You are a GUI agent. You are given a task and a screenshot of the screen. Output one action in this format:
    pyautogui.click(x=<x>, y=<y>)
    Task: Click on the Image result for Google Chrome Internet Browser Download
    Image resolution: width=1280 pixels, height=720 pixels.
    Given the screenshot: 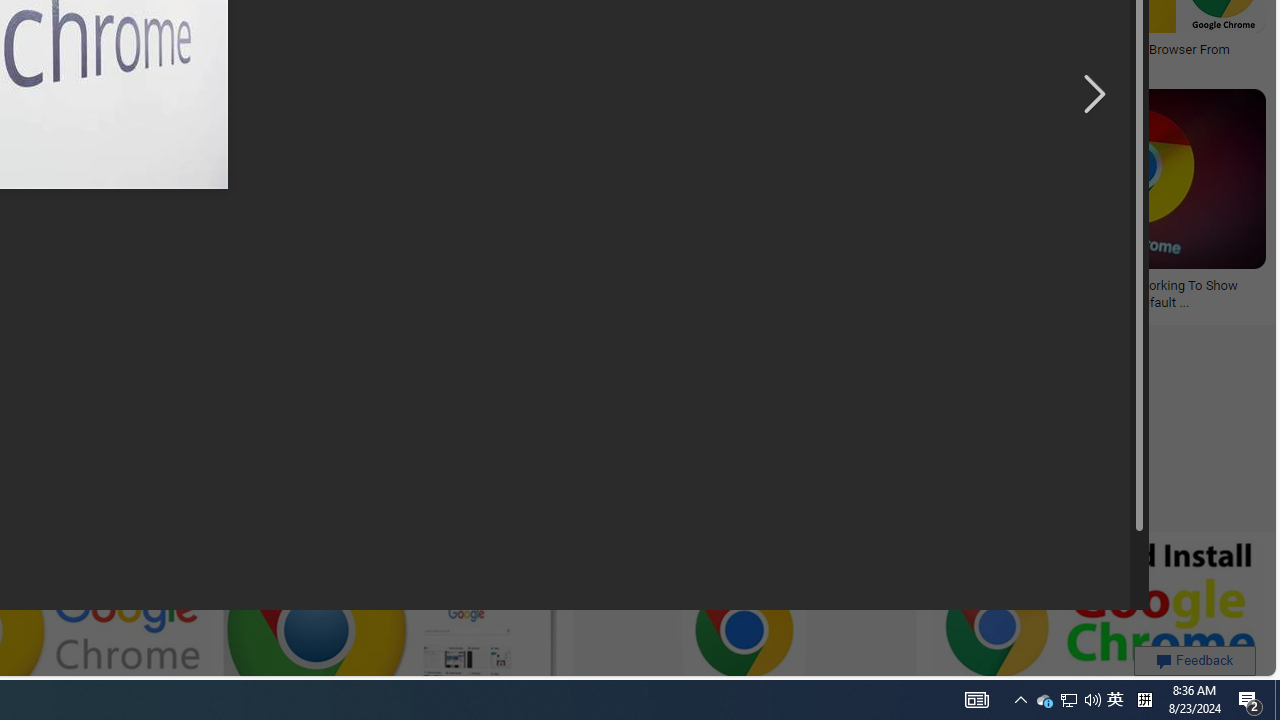 What is the action you would take?
    pyautogui.click(x=1134, y=179)
    